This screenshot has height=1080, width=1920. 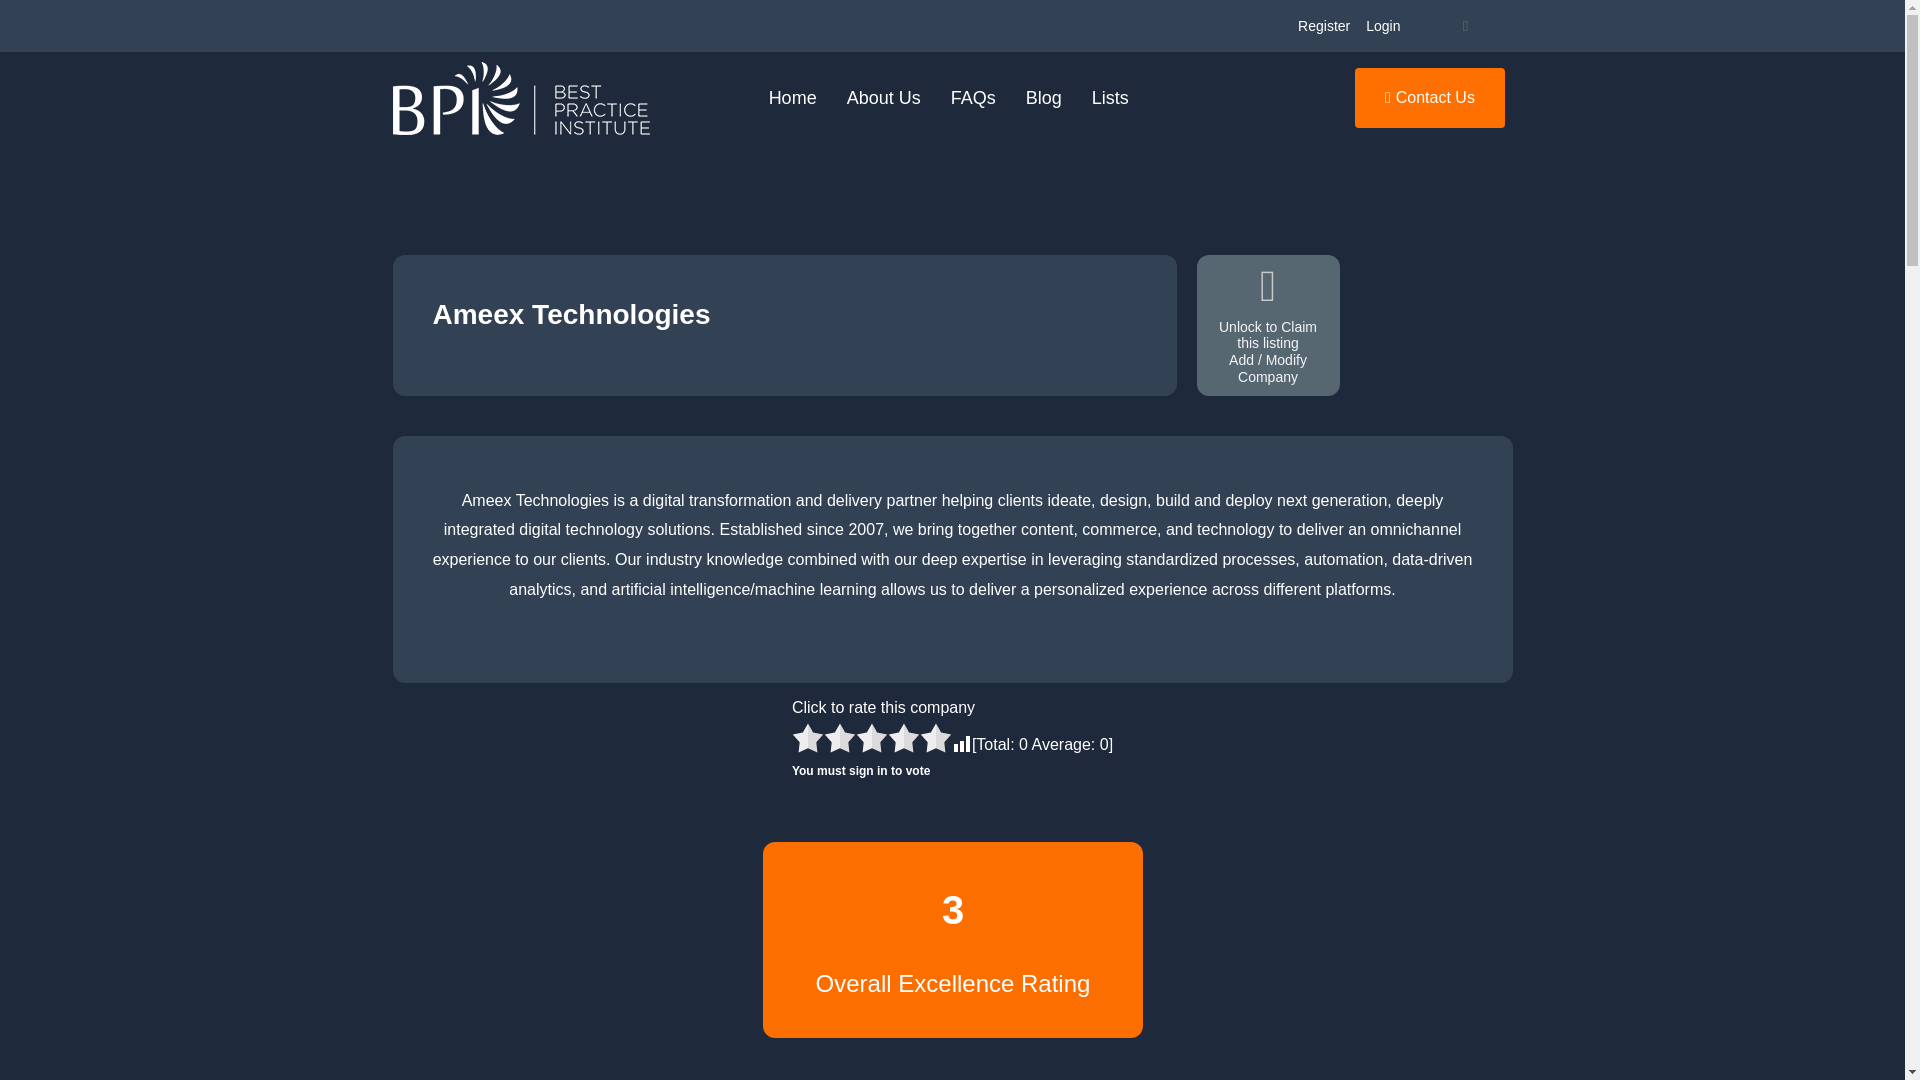 I want to click on Lists, so click(x=1110, y=98).